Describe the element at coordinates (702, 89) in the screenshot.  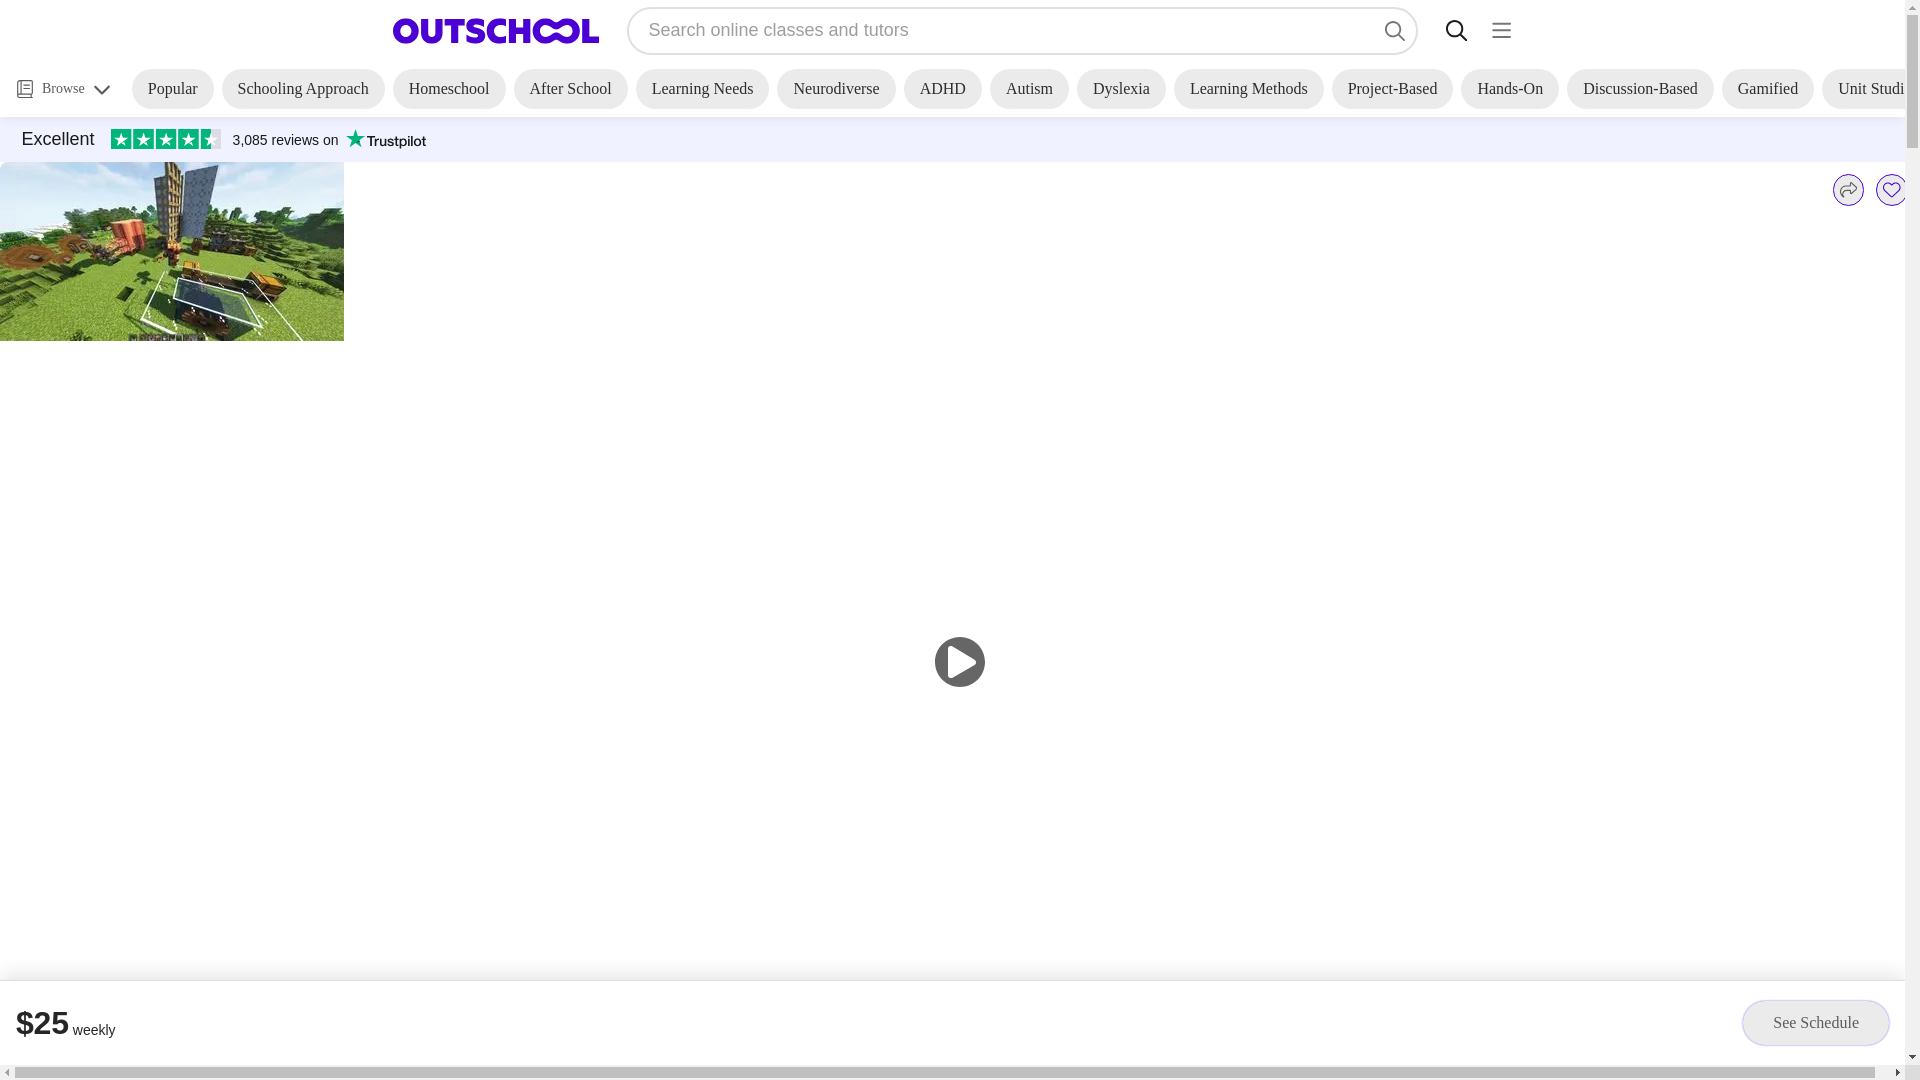
I see `Learning Needs` at that location.